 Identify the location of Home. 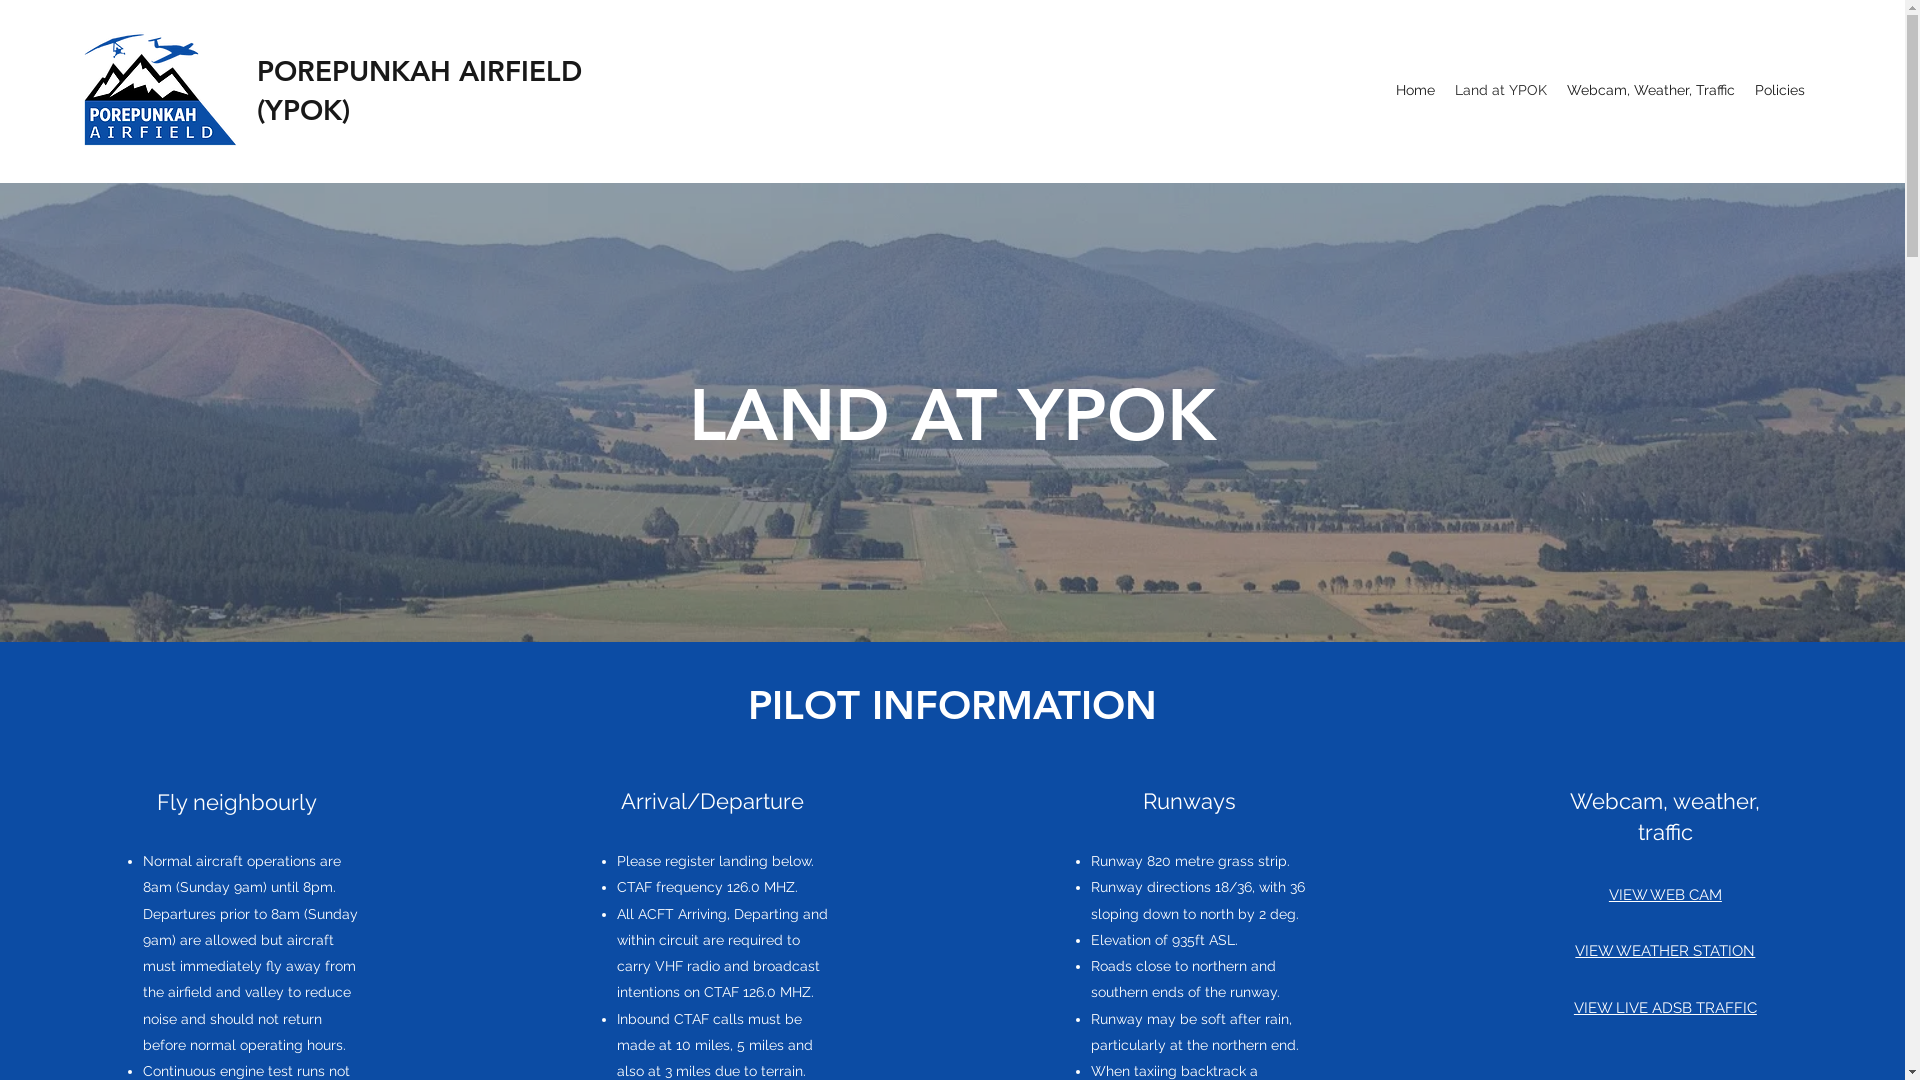
(1416, 90).